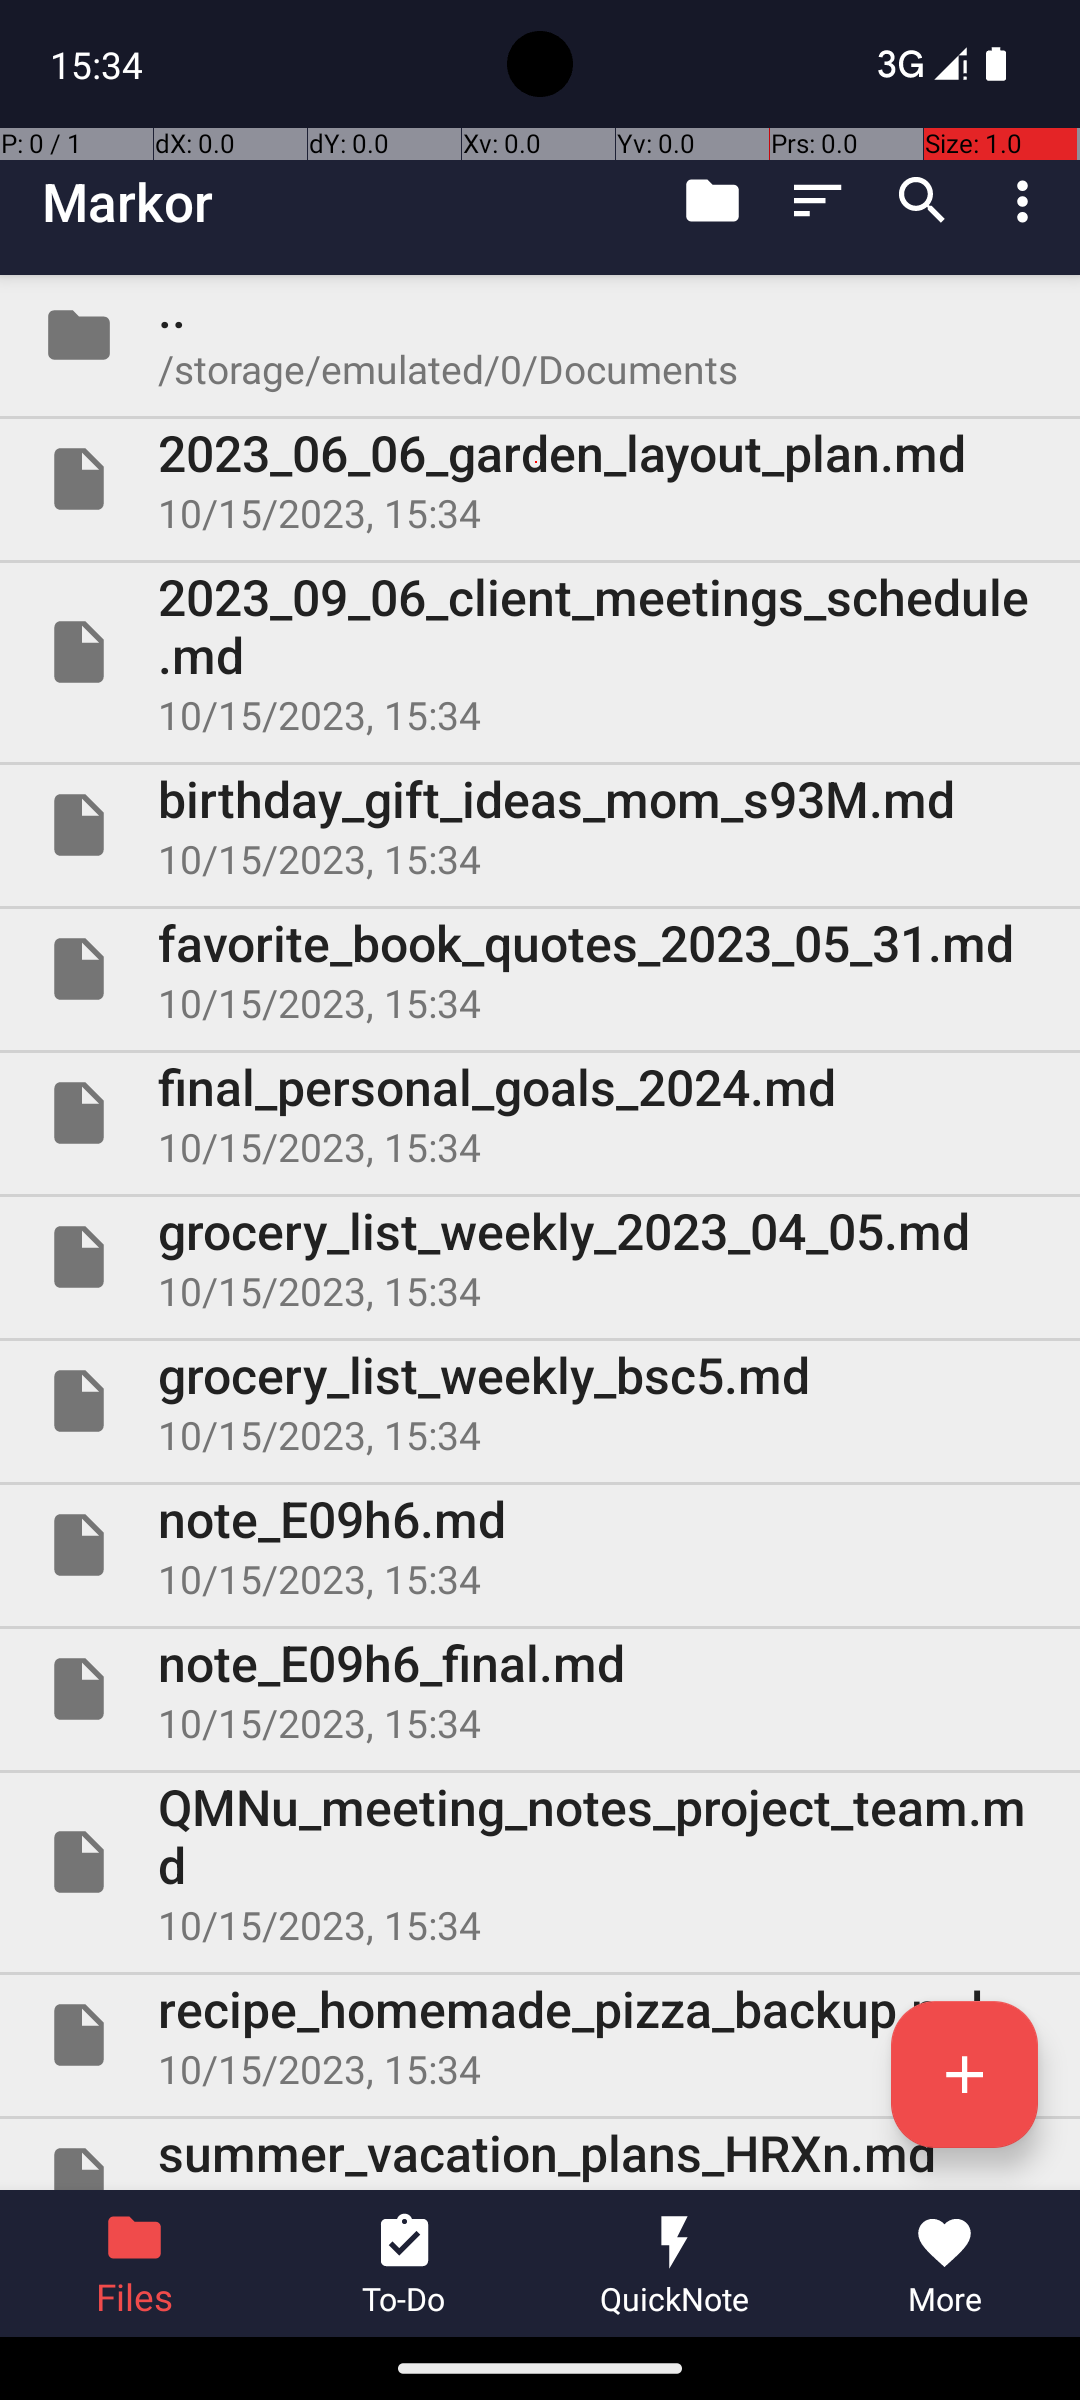 Image resolution: width=1080 pixels, height=2400 pixels. What do you see at coordinates (540, 1545) in the screenshot?
I see `File note_E09h6.md ` at bounding box center [540, 1545].